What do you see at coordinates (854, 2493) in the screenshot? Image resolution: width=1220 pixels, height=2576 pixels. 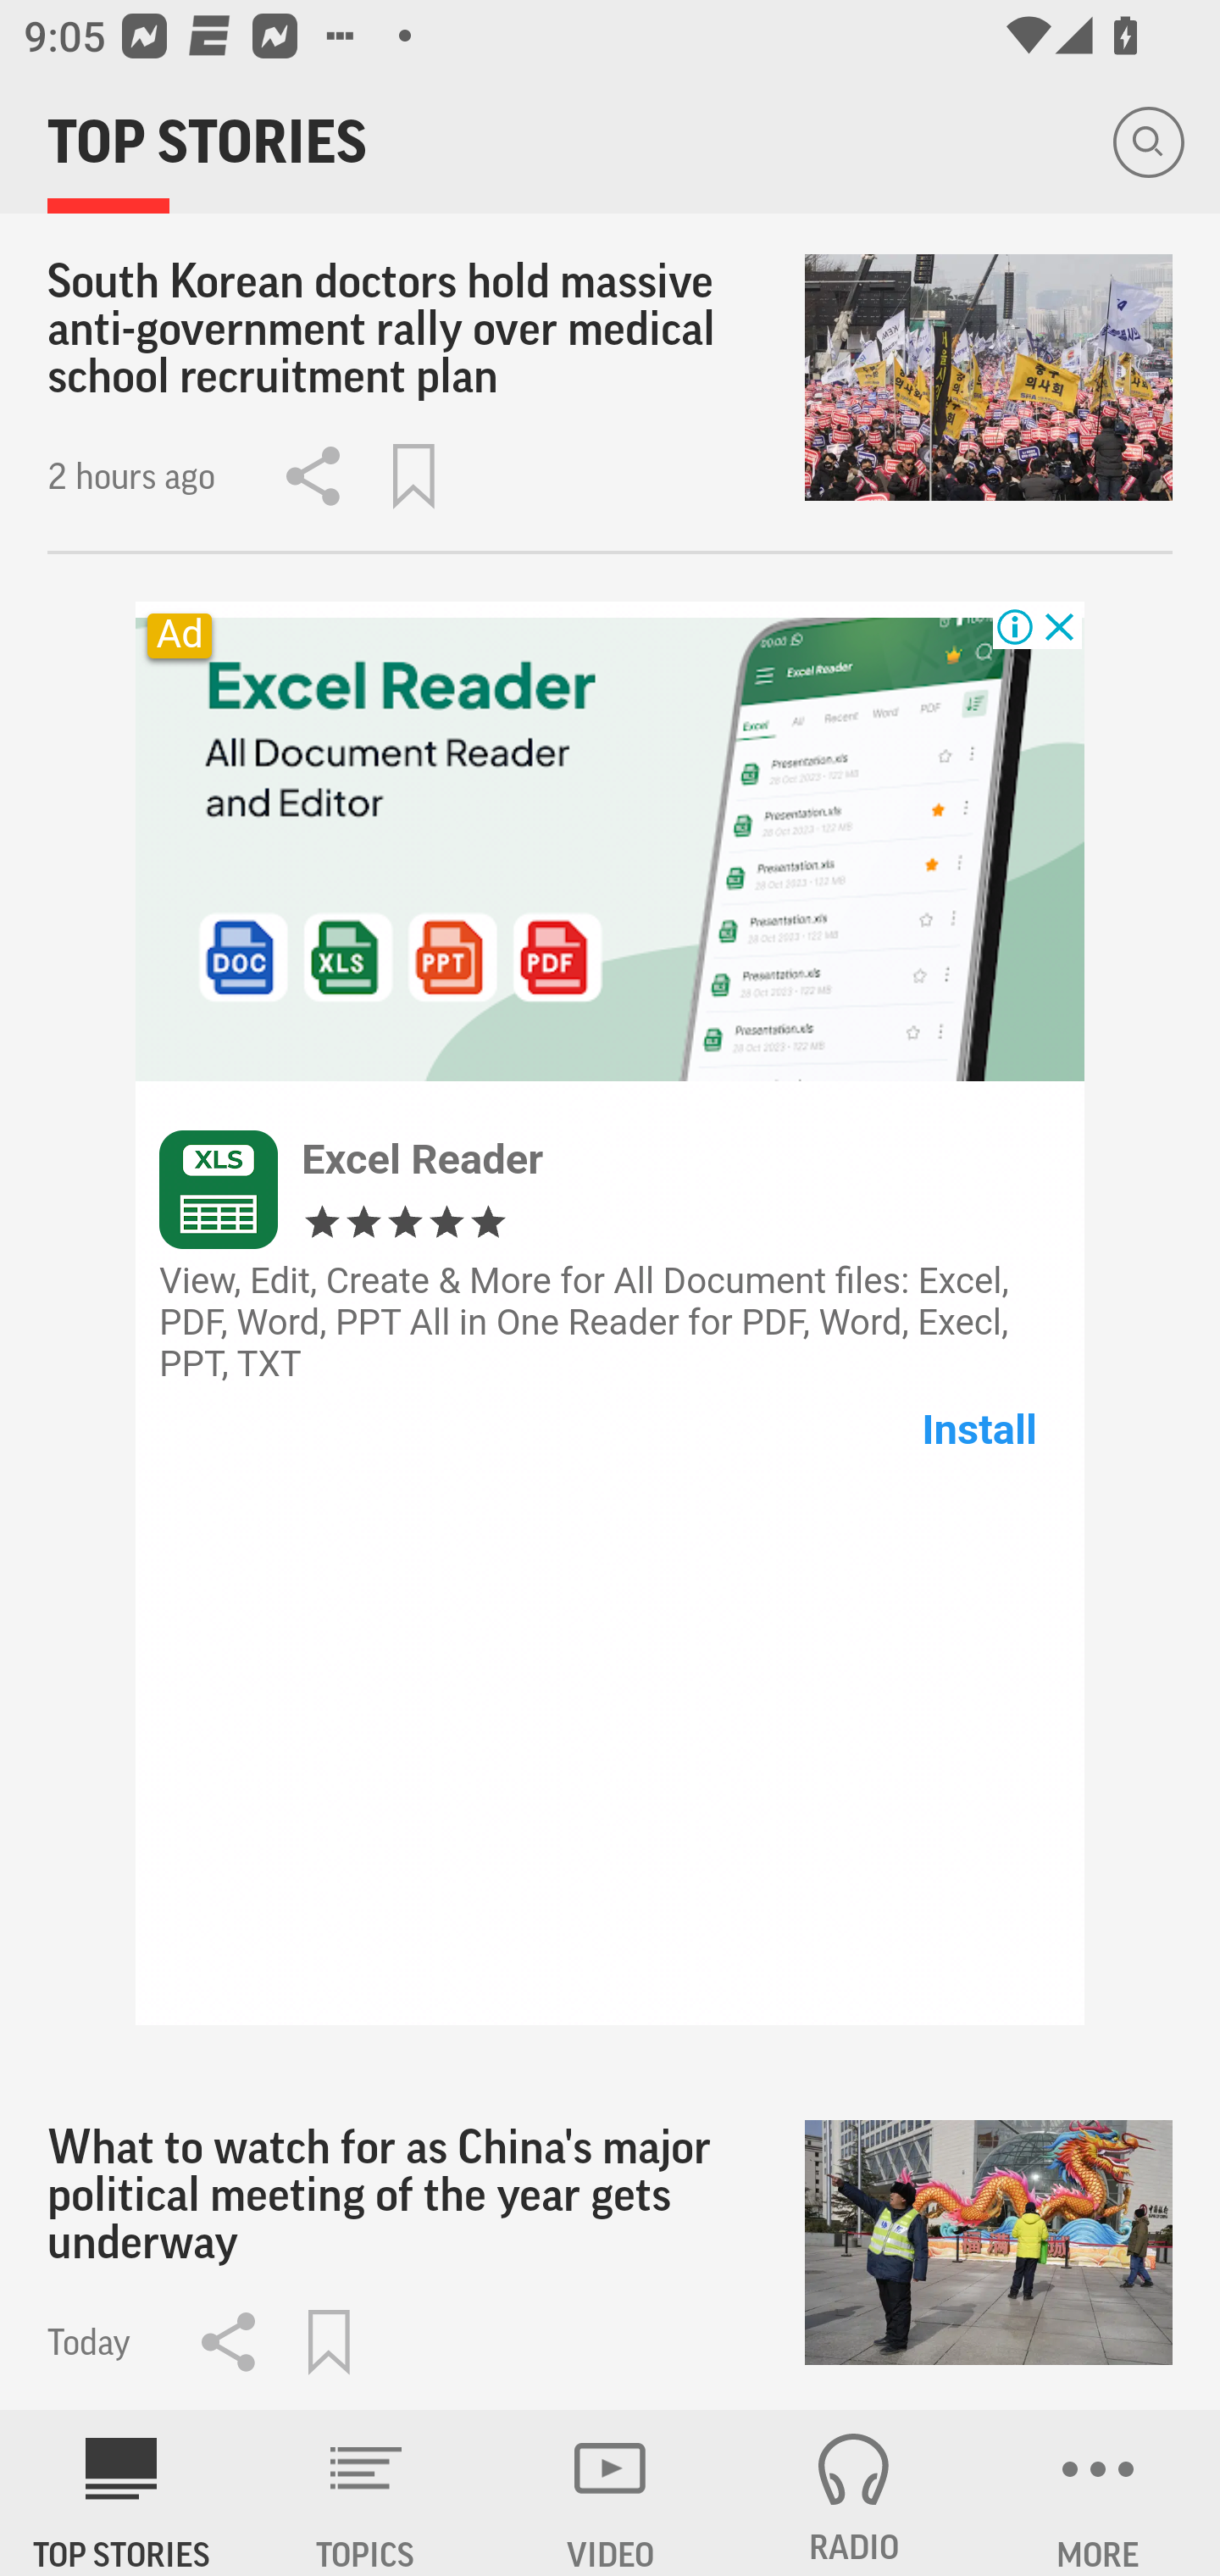 I see `RADIO` at bounding box center [854, 2493].